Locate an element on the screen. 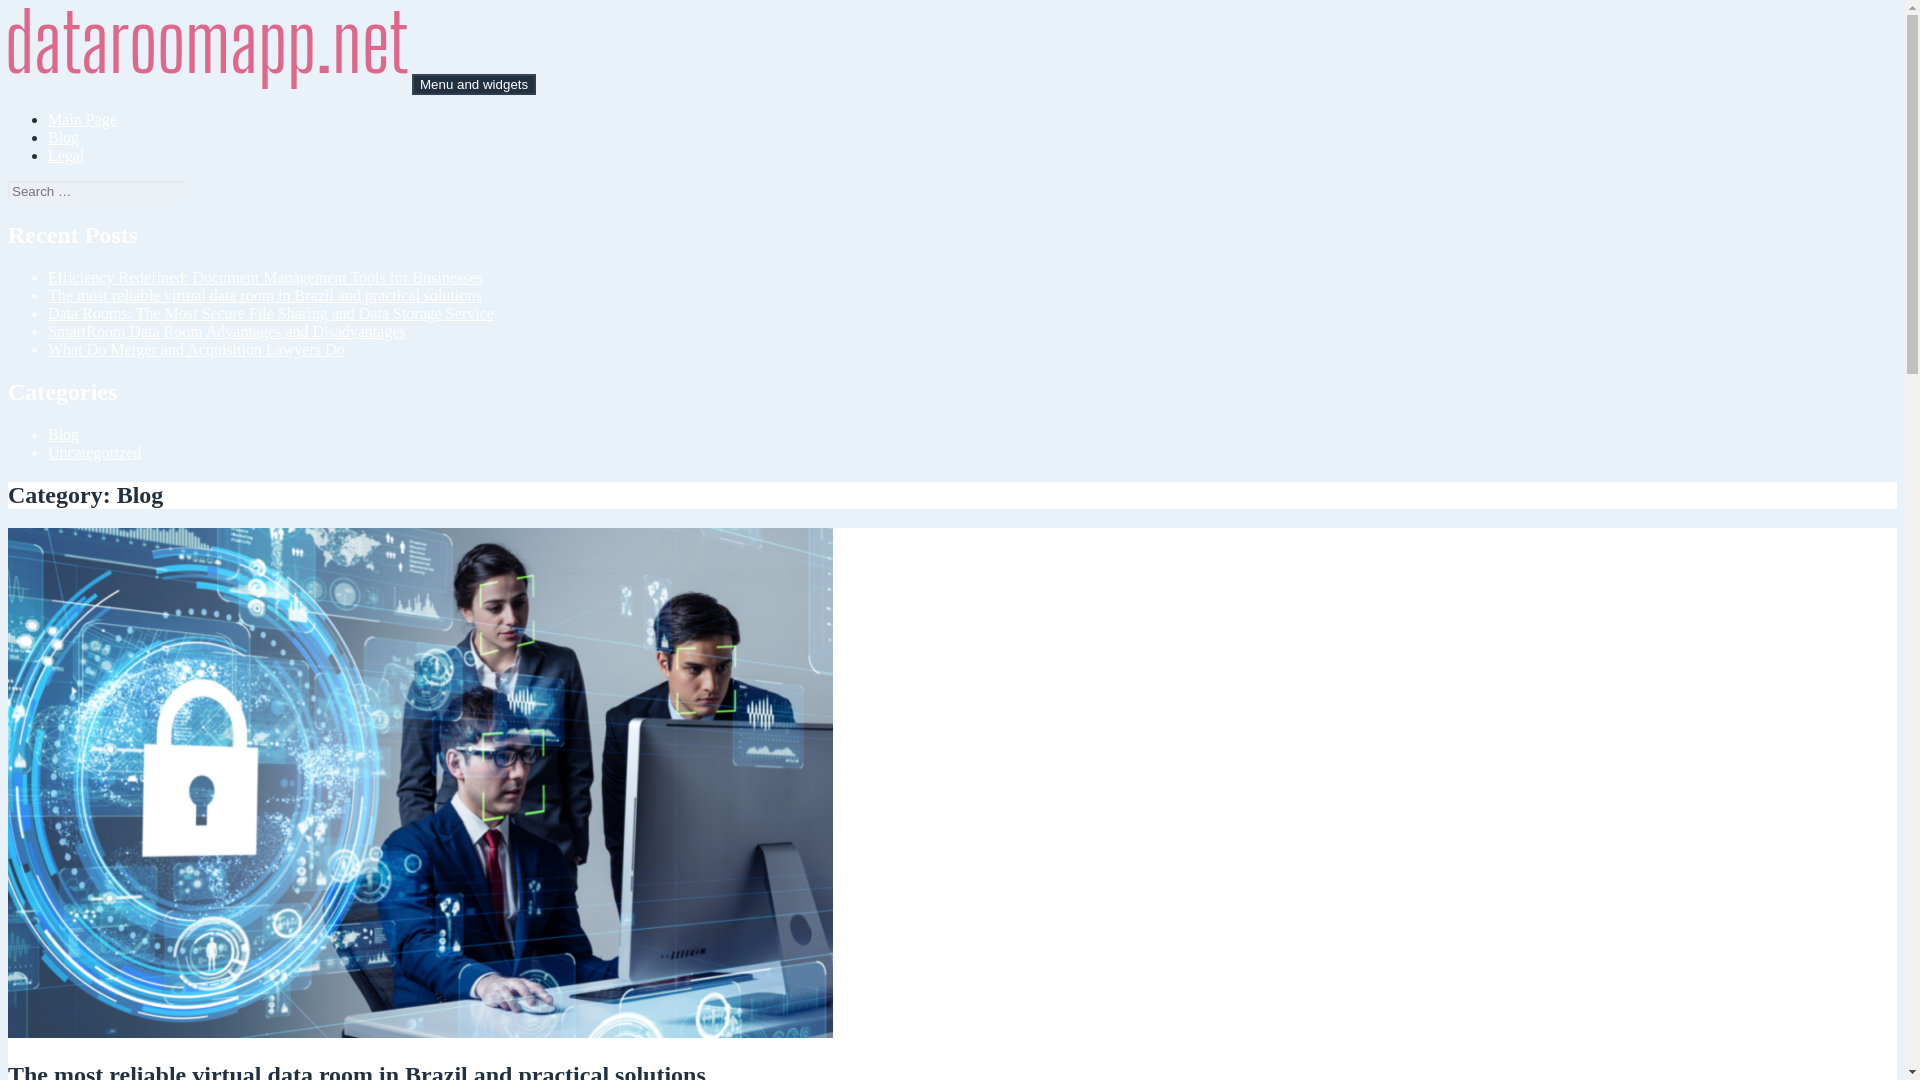  Main Page is located at coordinates (82, 120).